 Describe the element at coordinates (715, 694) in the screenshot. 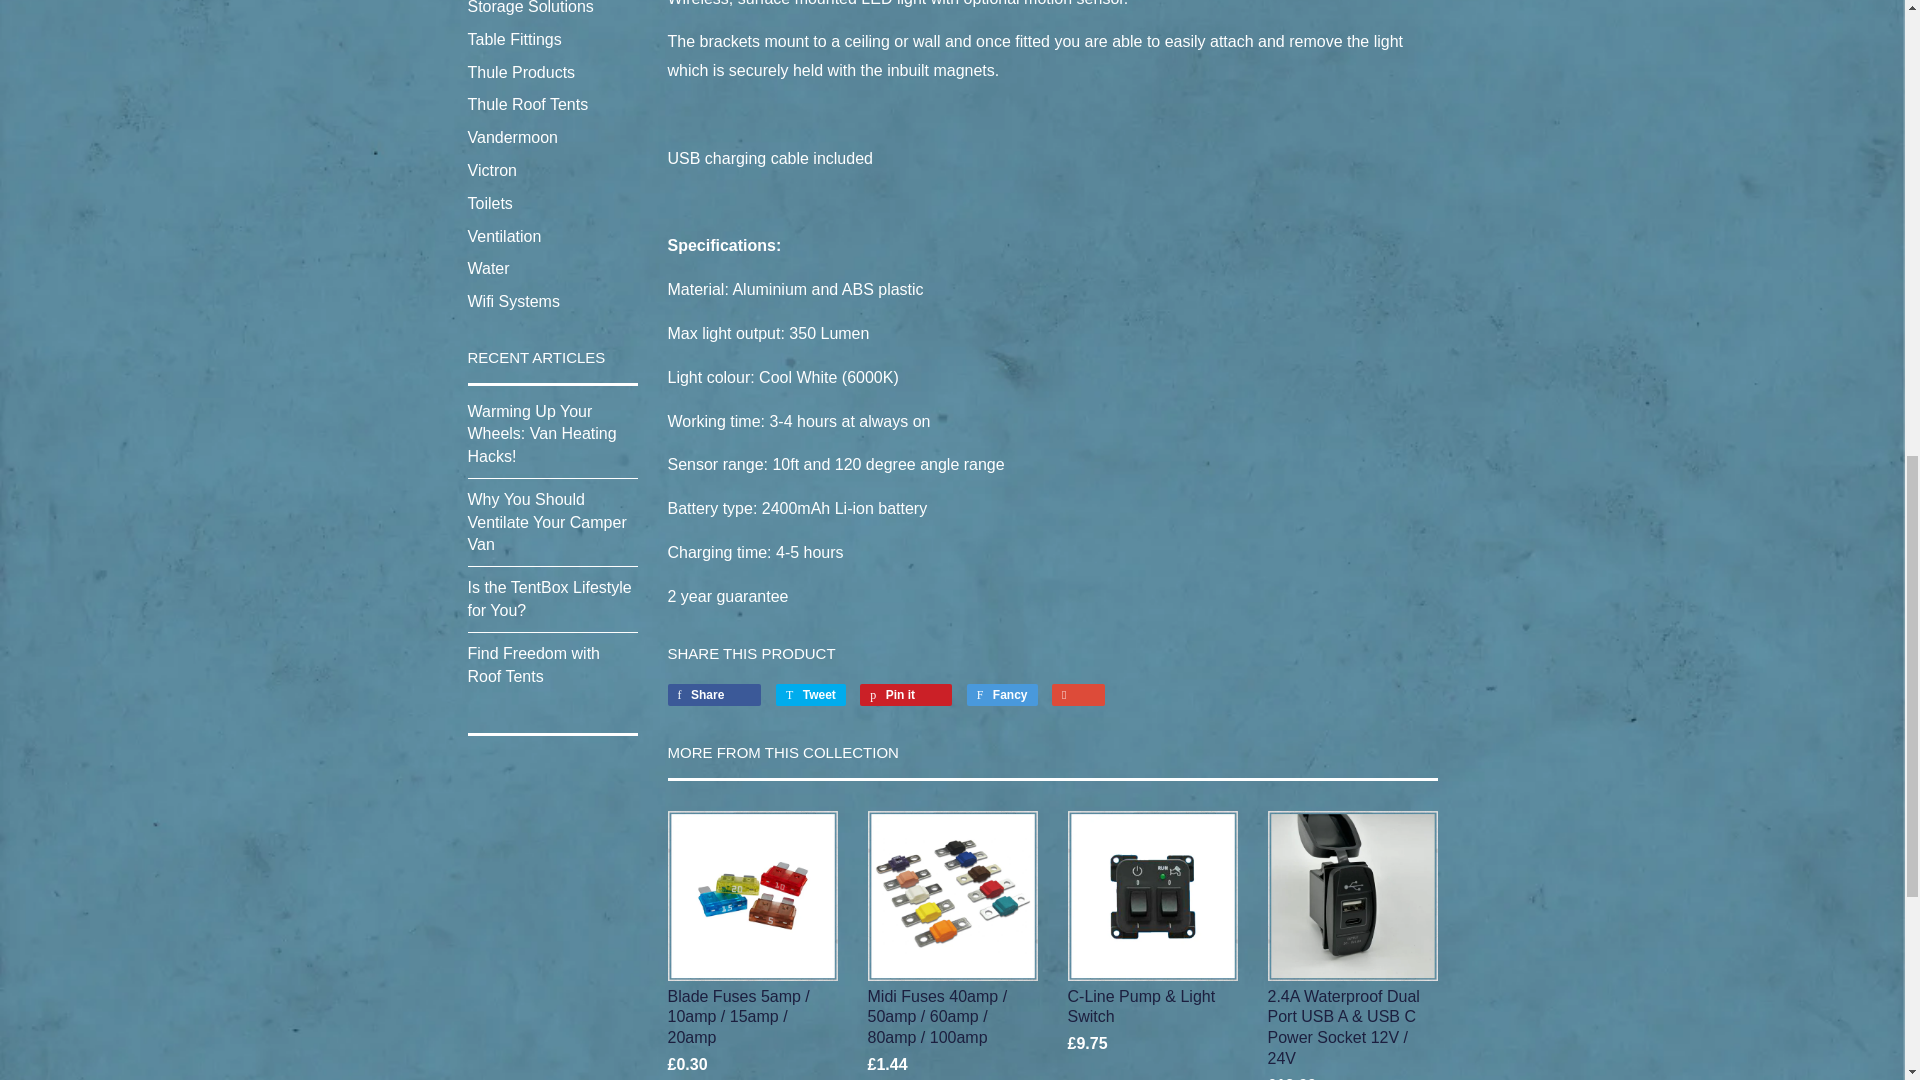

I see `Share on Facebook` at that location.